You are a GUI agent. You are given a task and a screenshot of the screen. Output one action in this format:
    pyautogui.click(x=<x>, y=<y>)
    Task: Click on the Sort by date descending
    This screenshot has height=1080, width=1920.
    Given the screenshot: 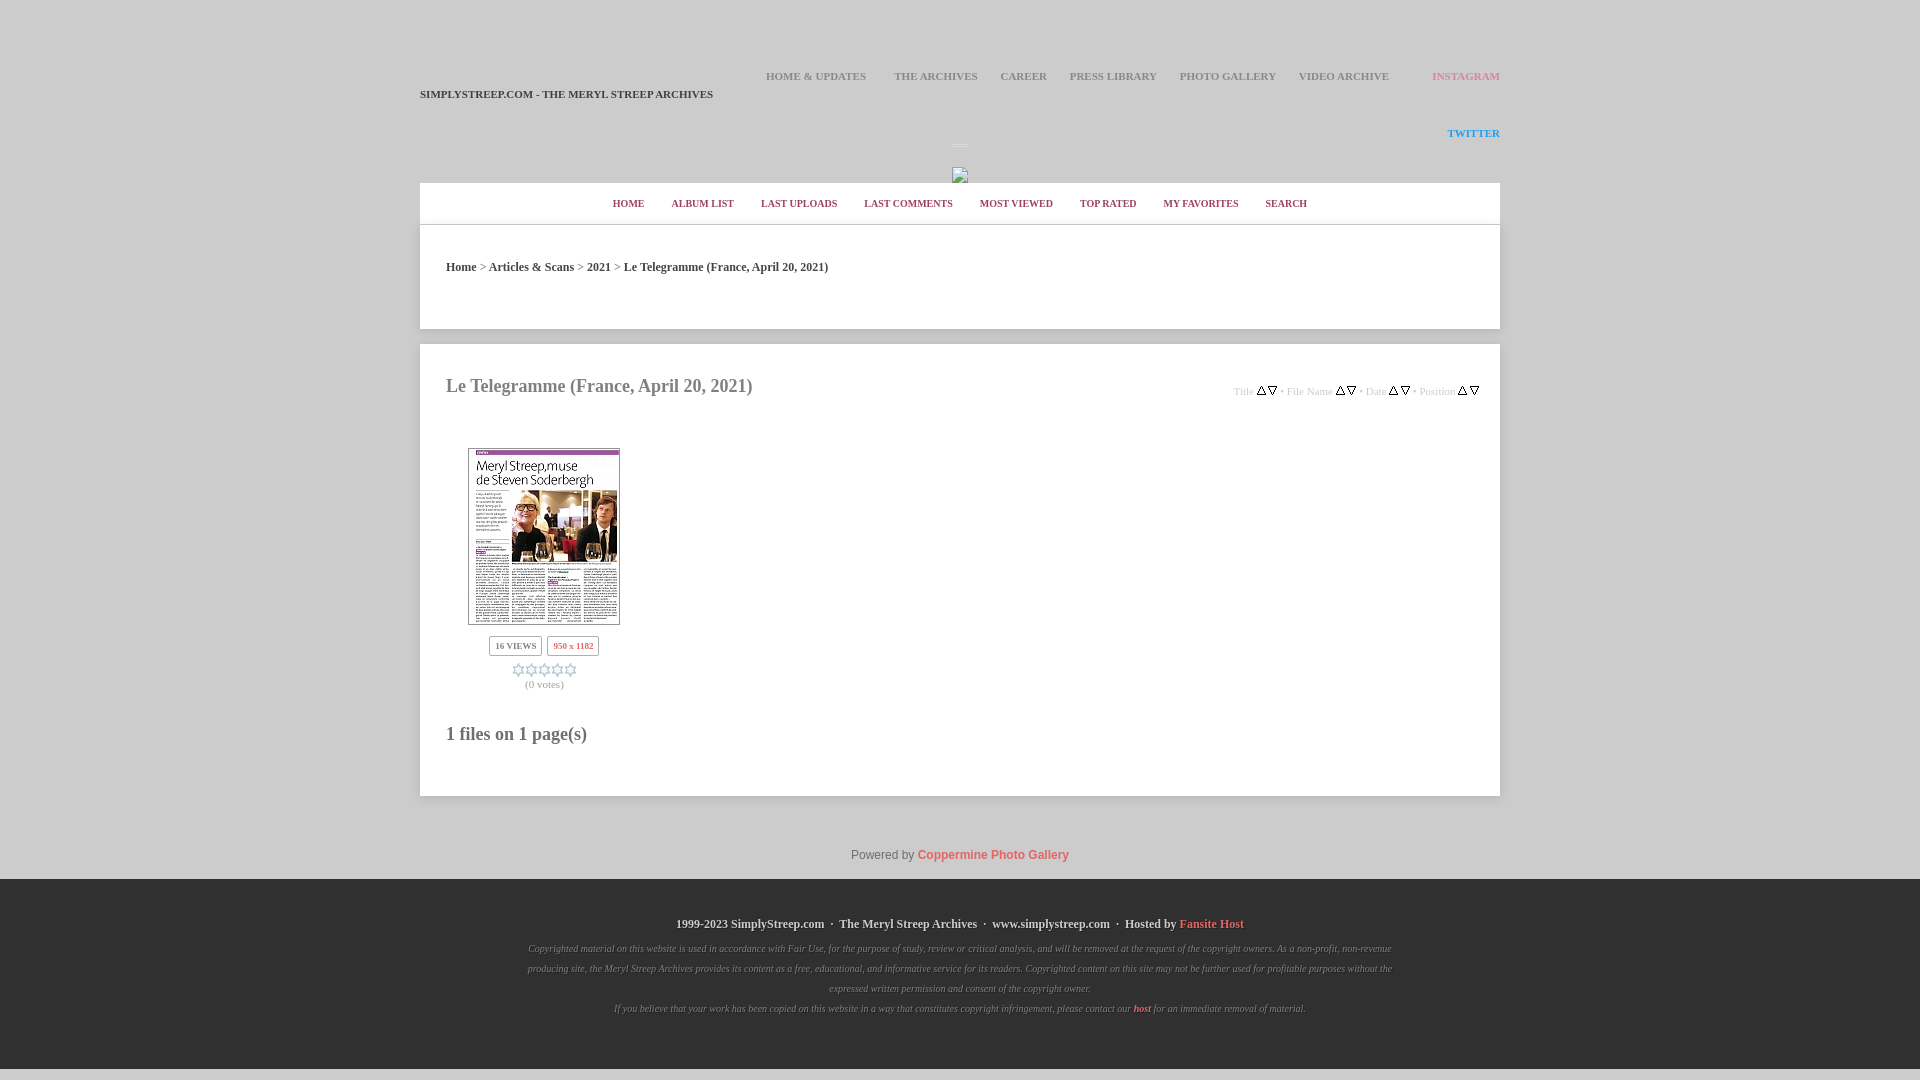 What is the action you would take?
    pyautogui.click(x=1405, y=391)
    